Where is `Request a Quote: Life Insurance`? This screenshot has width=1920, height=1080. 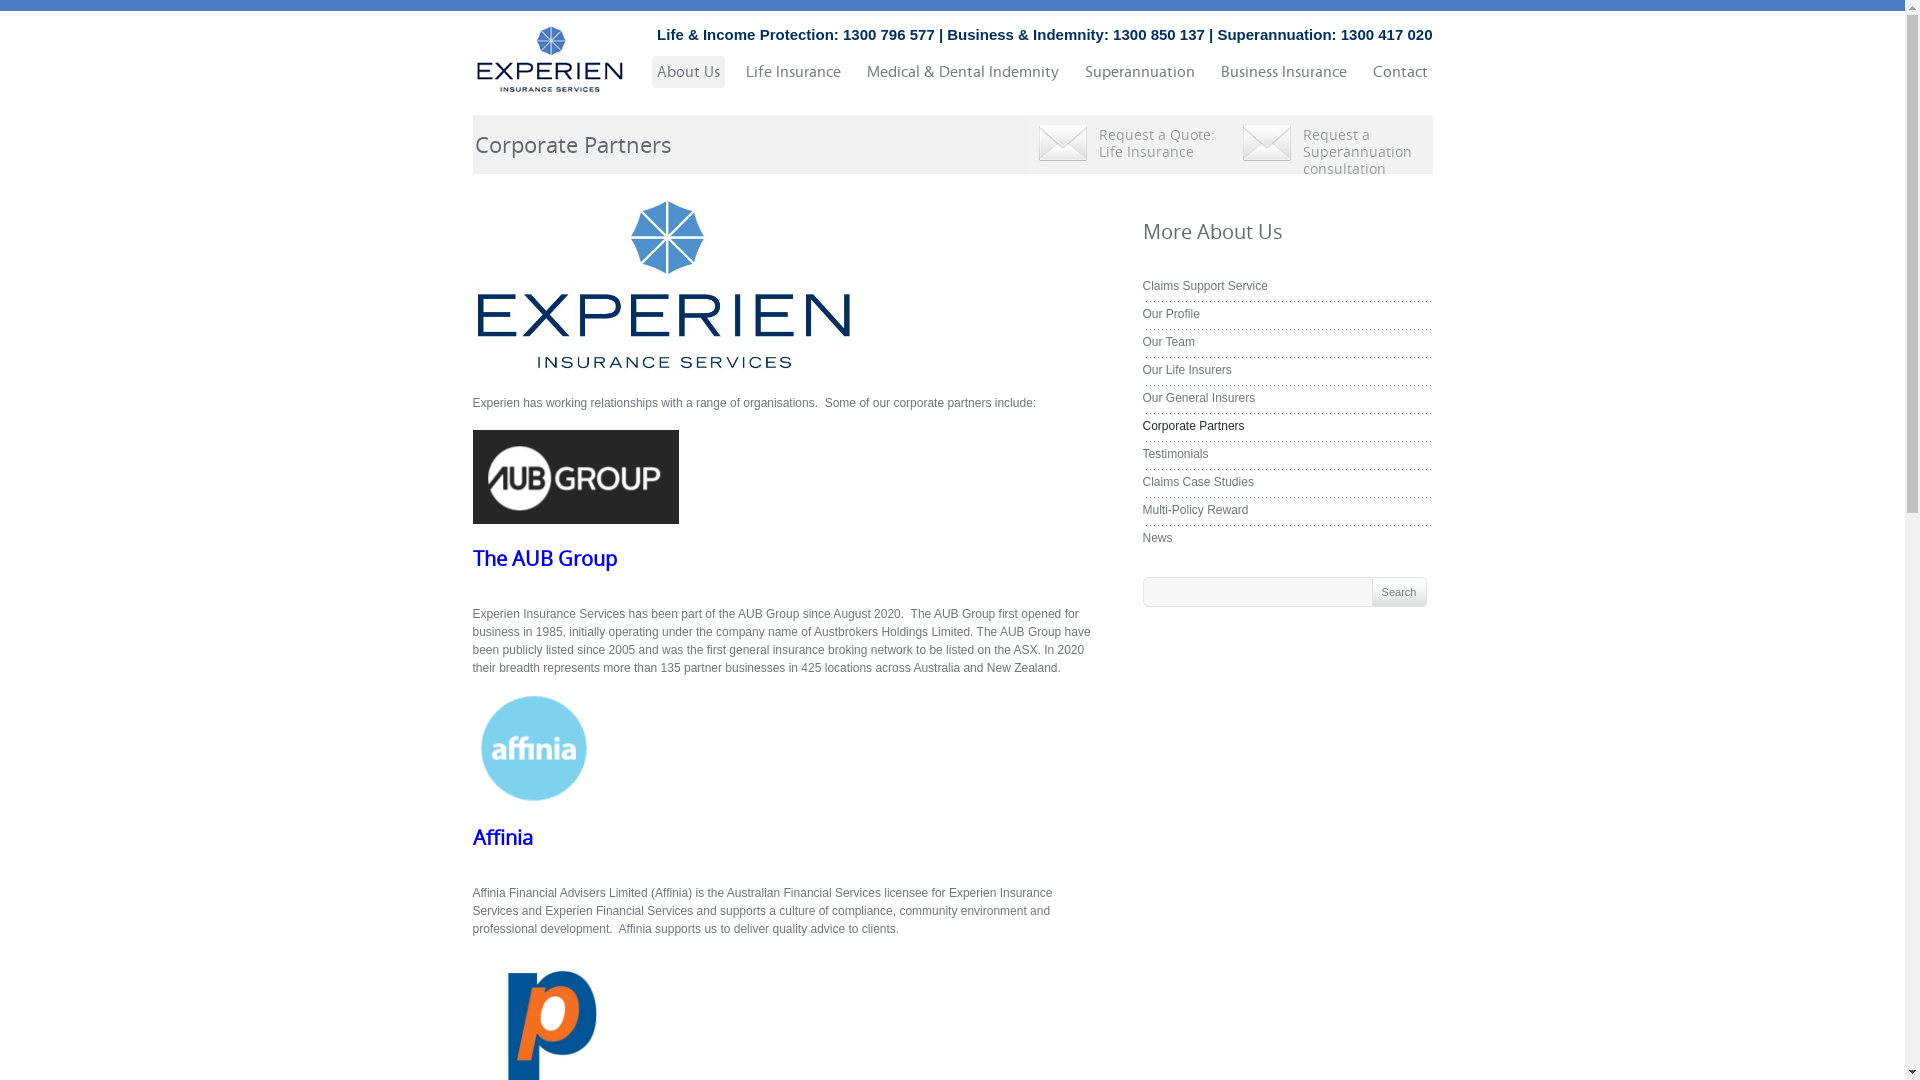 Request a Quote: Life Insurance is located at coordinates (1129, 144).